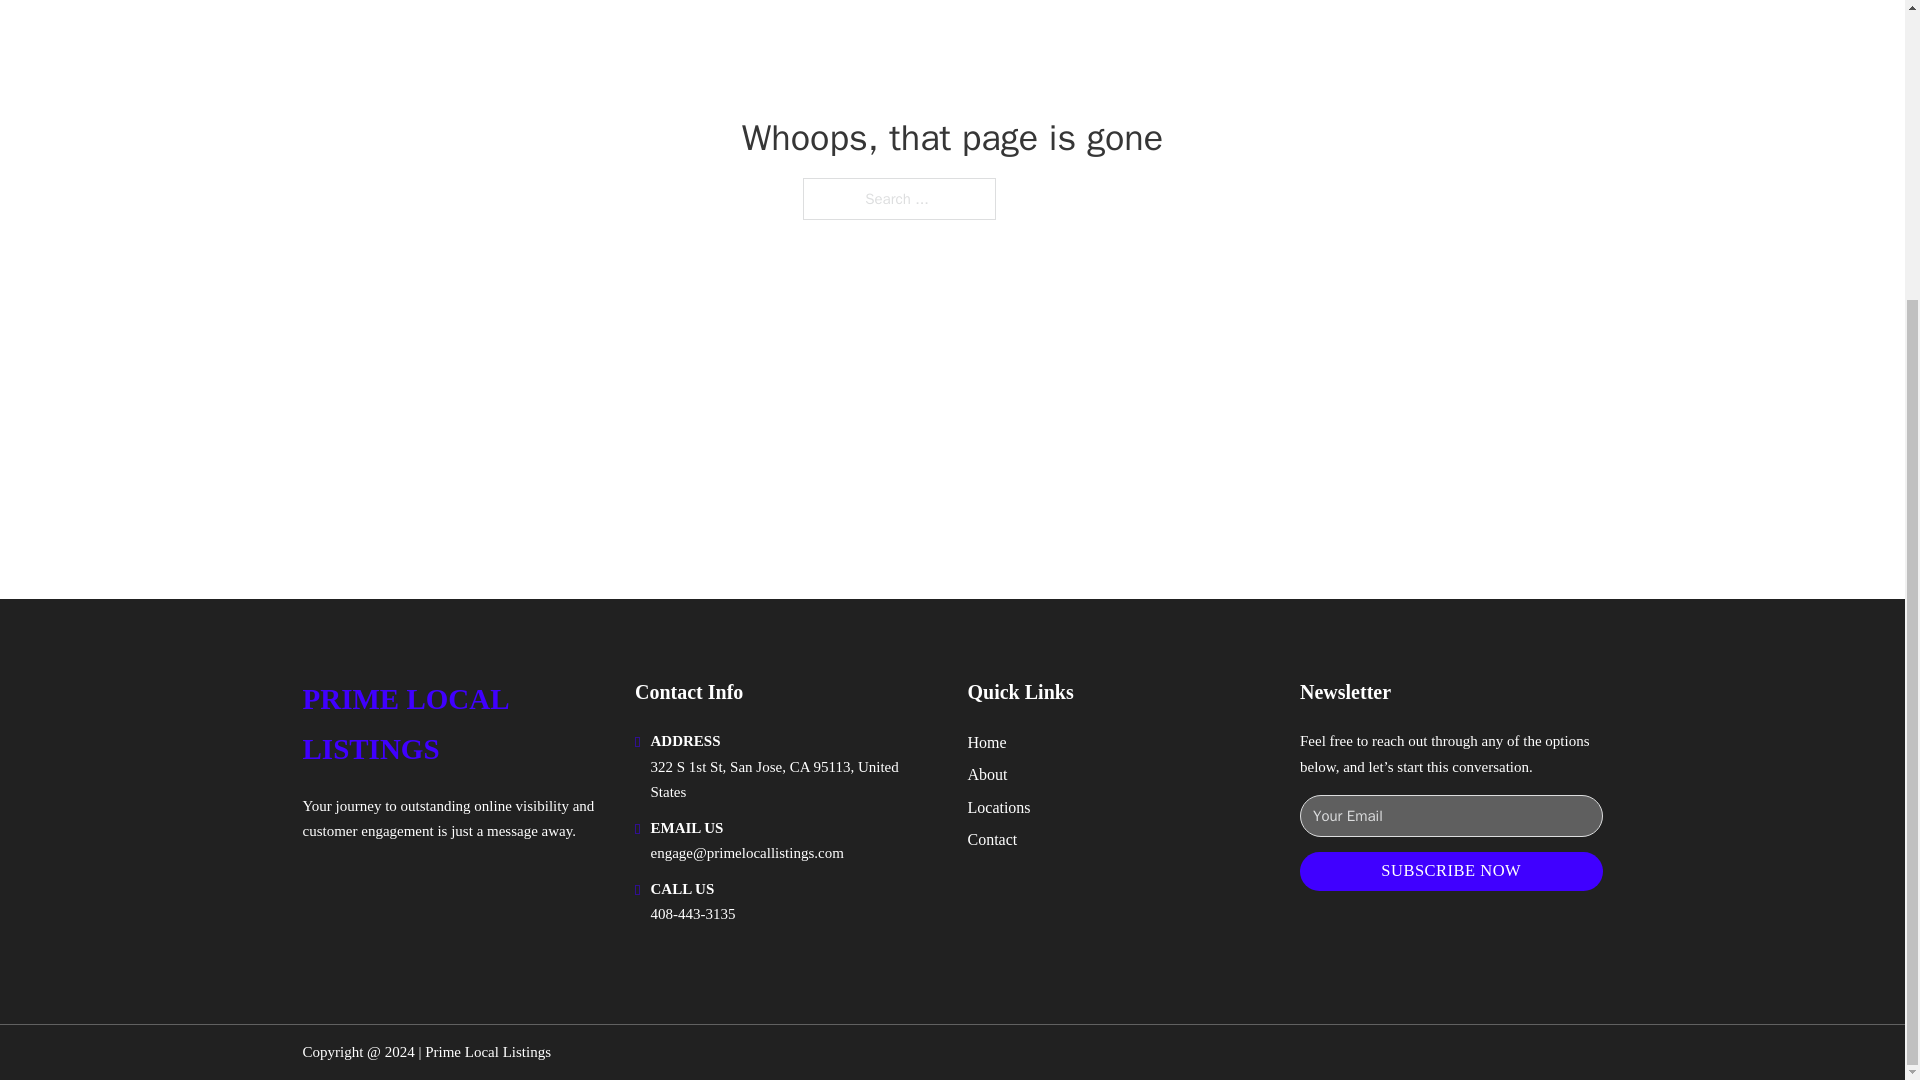 This screenshot has height=1080, width=1920. Describe the element at coordinates (999, 806) in the screenshot. I see `Locations` at that location.